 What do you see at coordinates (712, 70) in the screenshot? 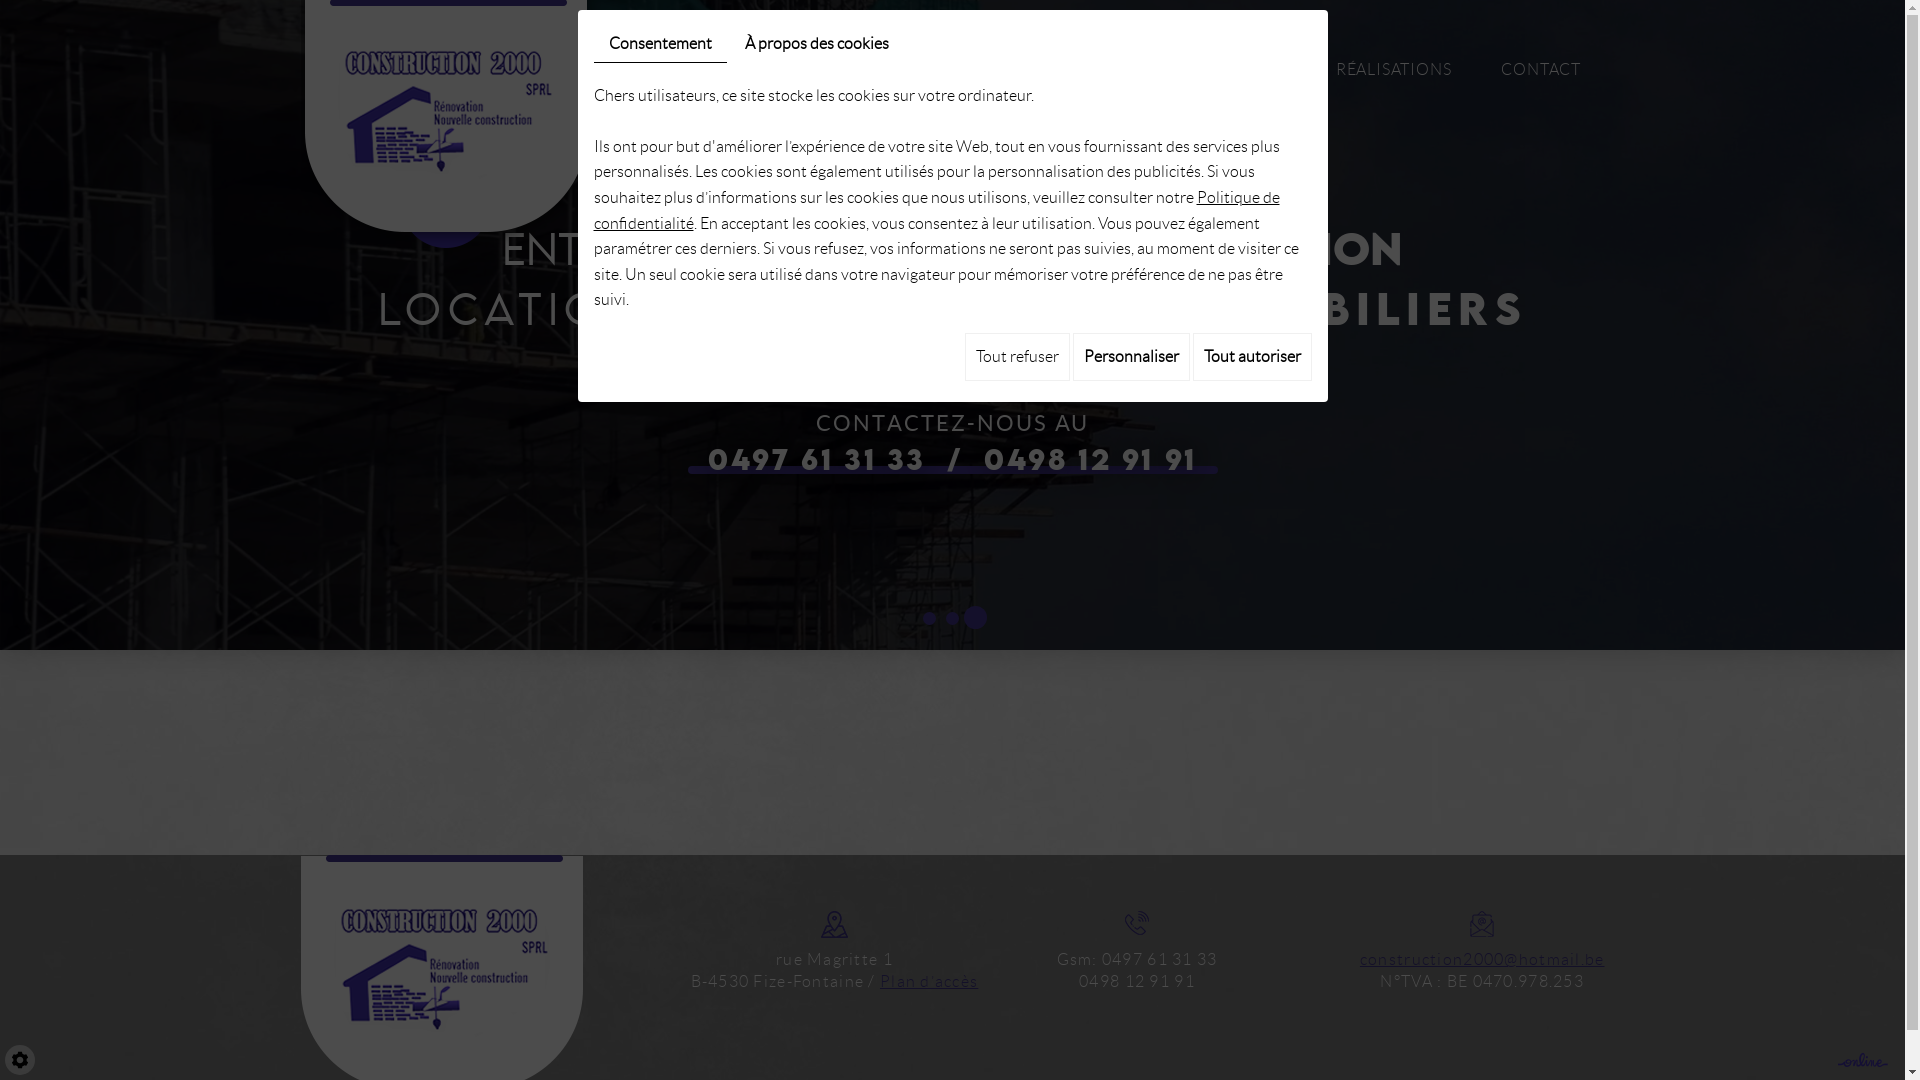
I see `ACCUEIL` at bounding box center [712, 70].